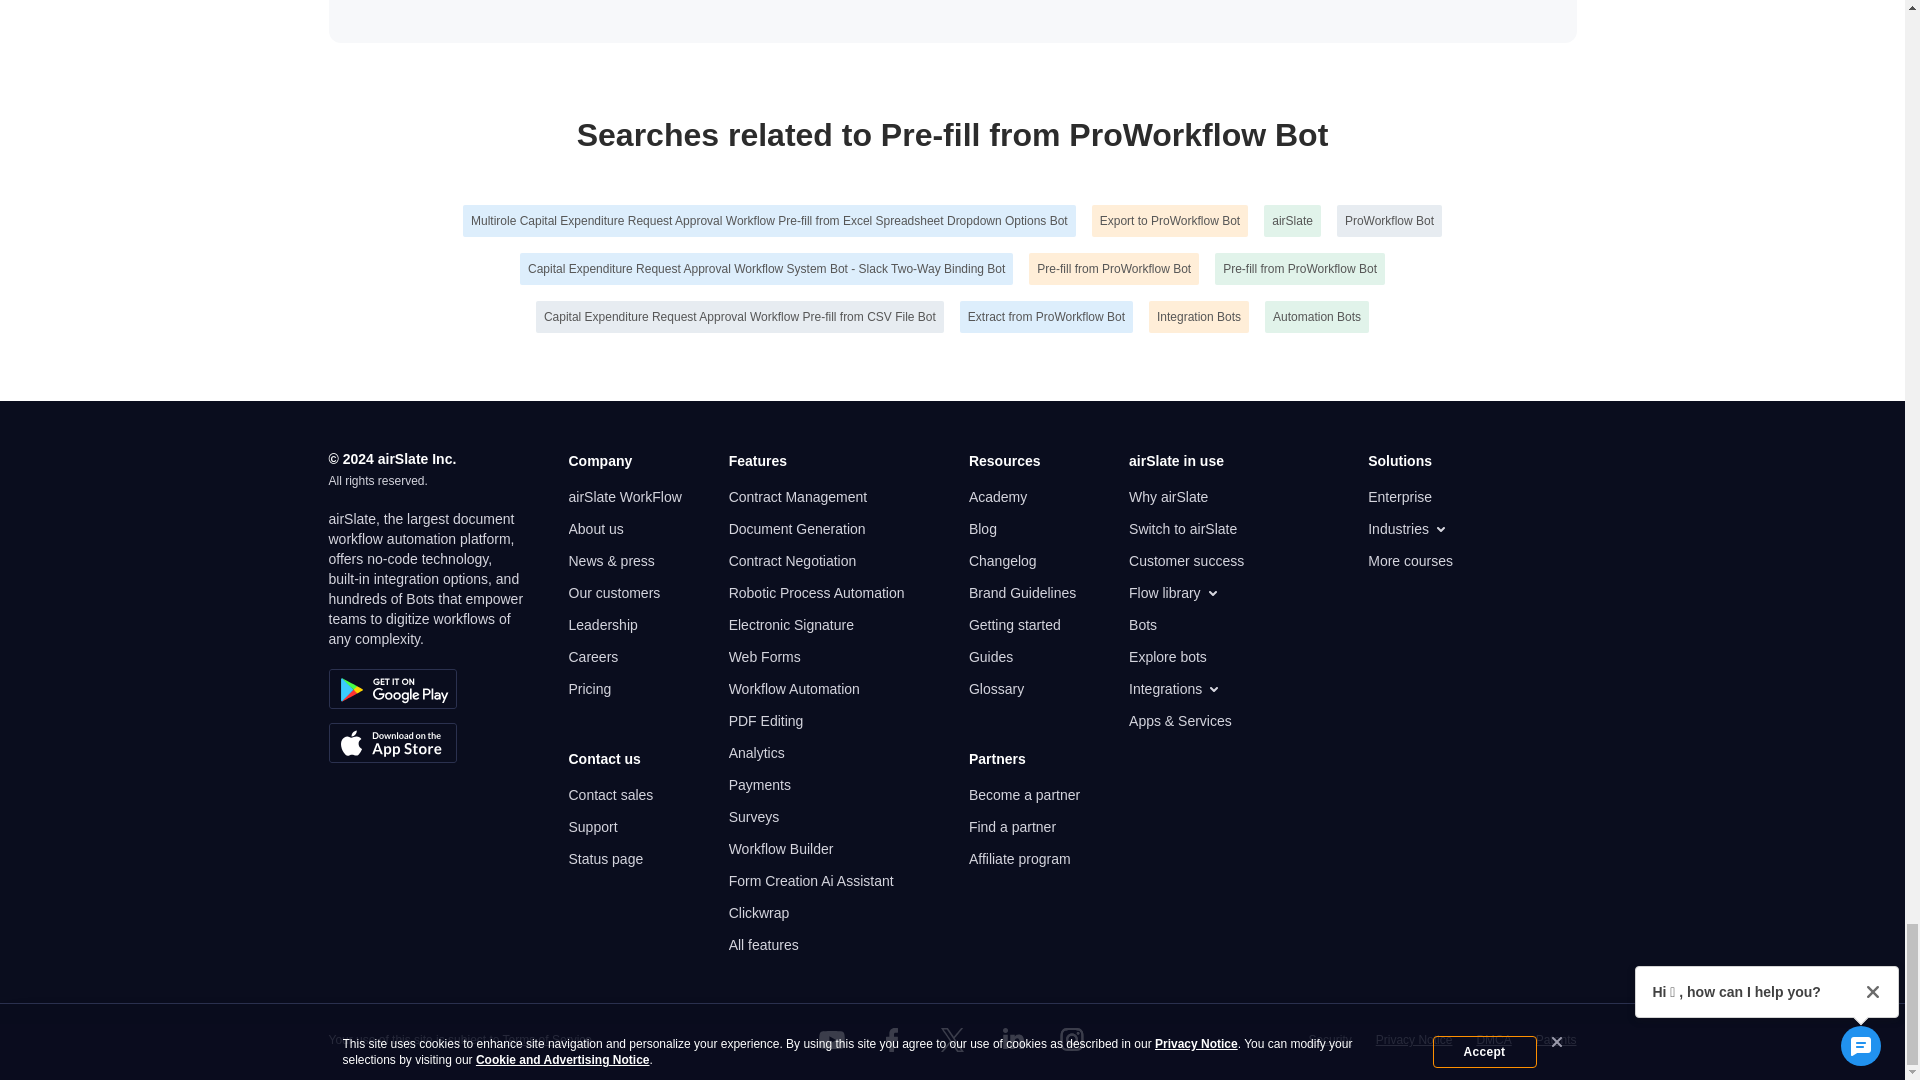 This screenshot has width=1920, height=1080. I want to click on Instagram, so click(1072, 1040).